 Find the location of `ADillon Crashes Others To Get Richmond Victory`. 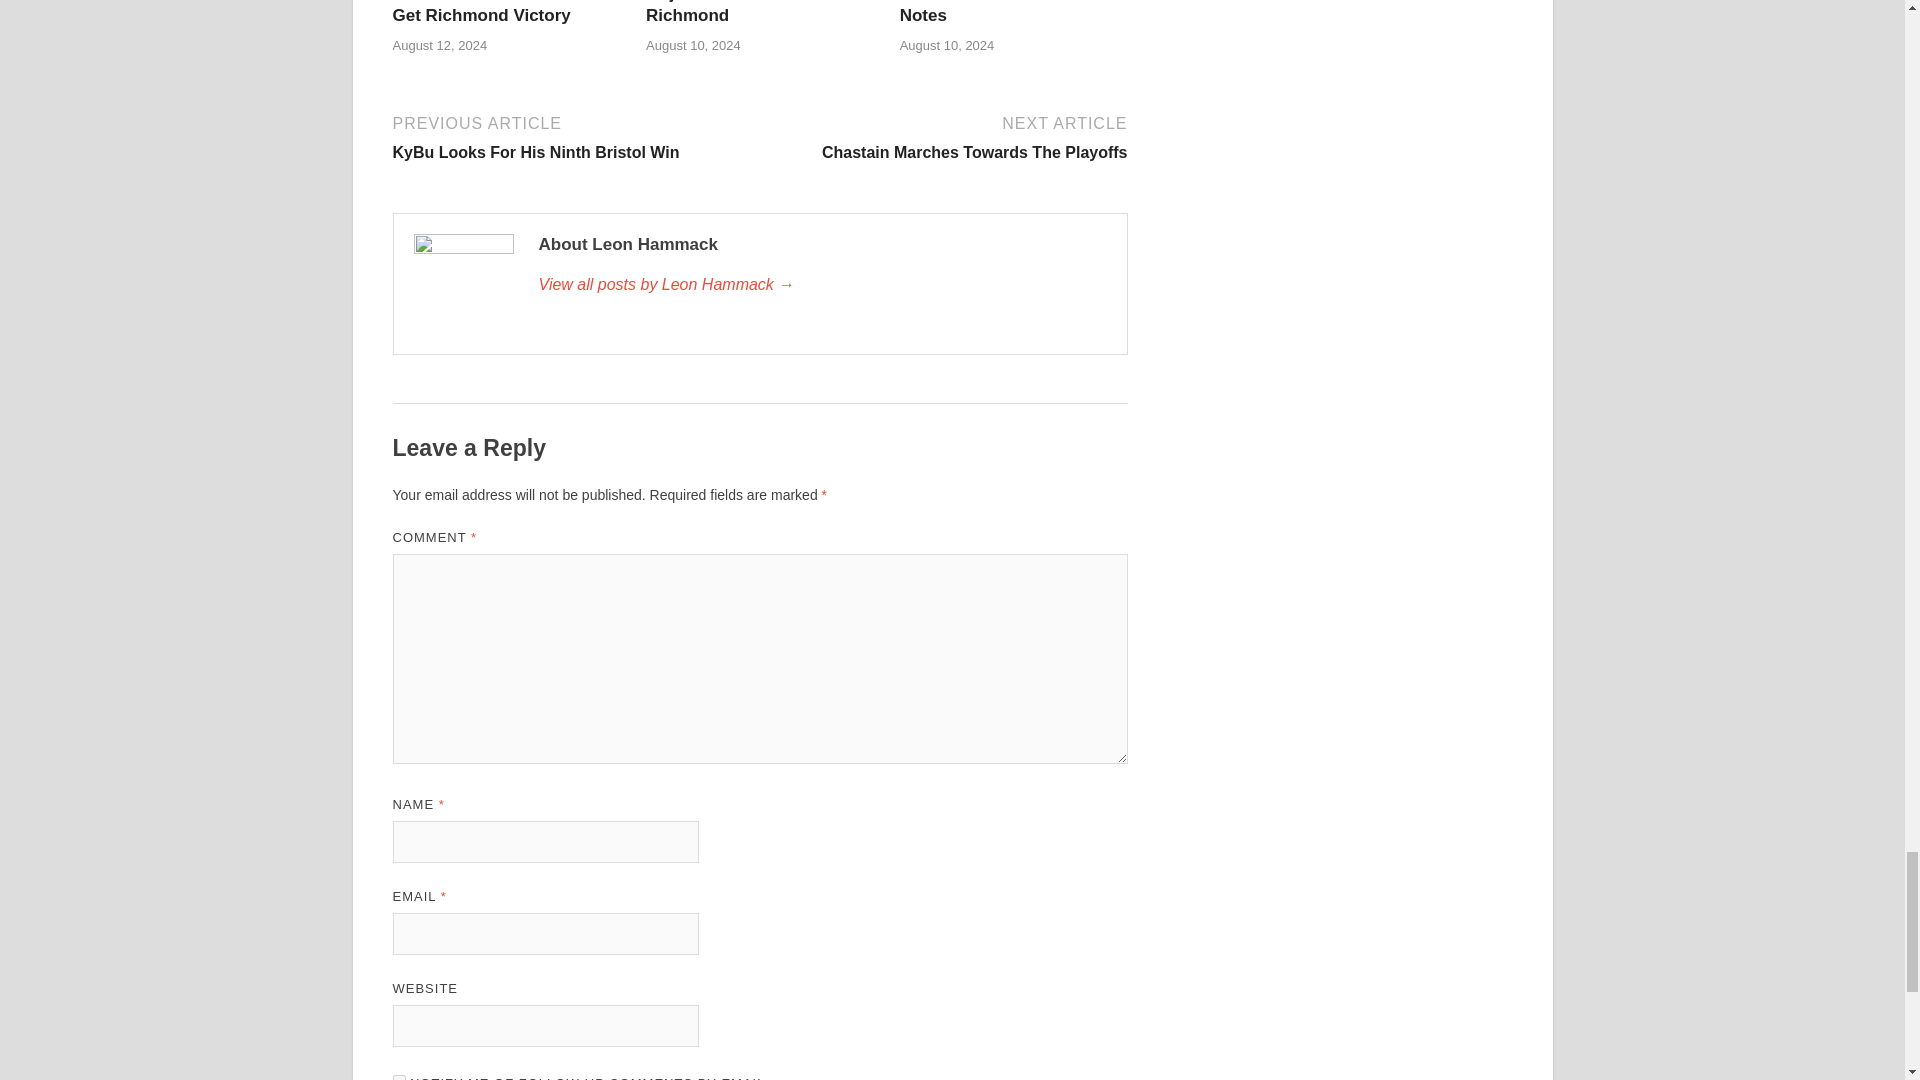

ADillon Crashes Others To Get Richmond Victory is located at coordinates (572, 136).